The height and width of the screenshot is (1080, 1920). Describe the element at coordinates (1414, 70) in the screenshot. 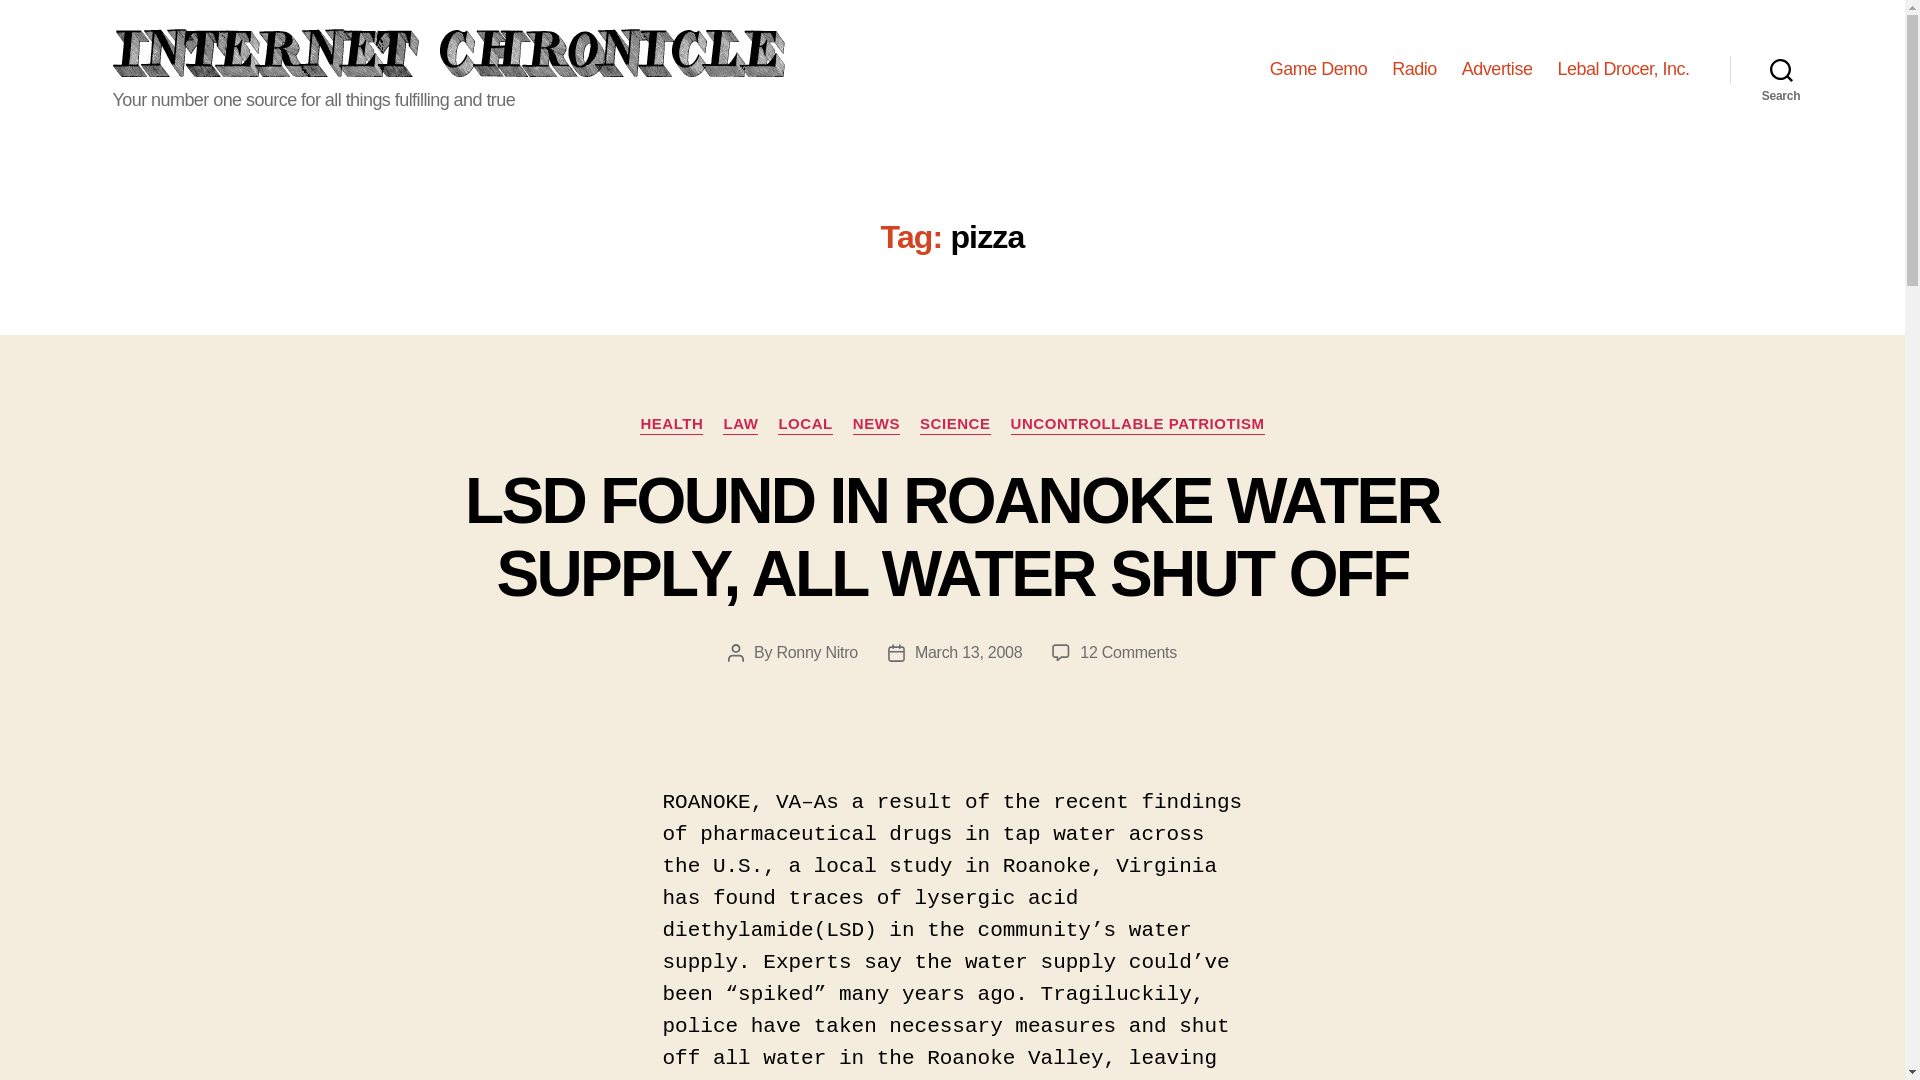

I see `Radio` at that location.